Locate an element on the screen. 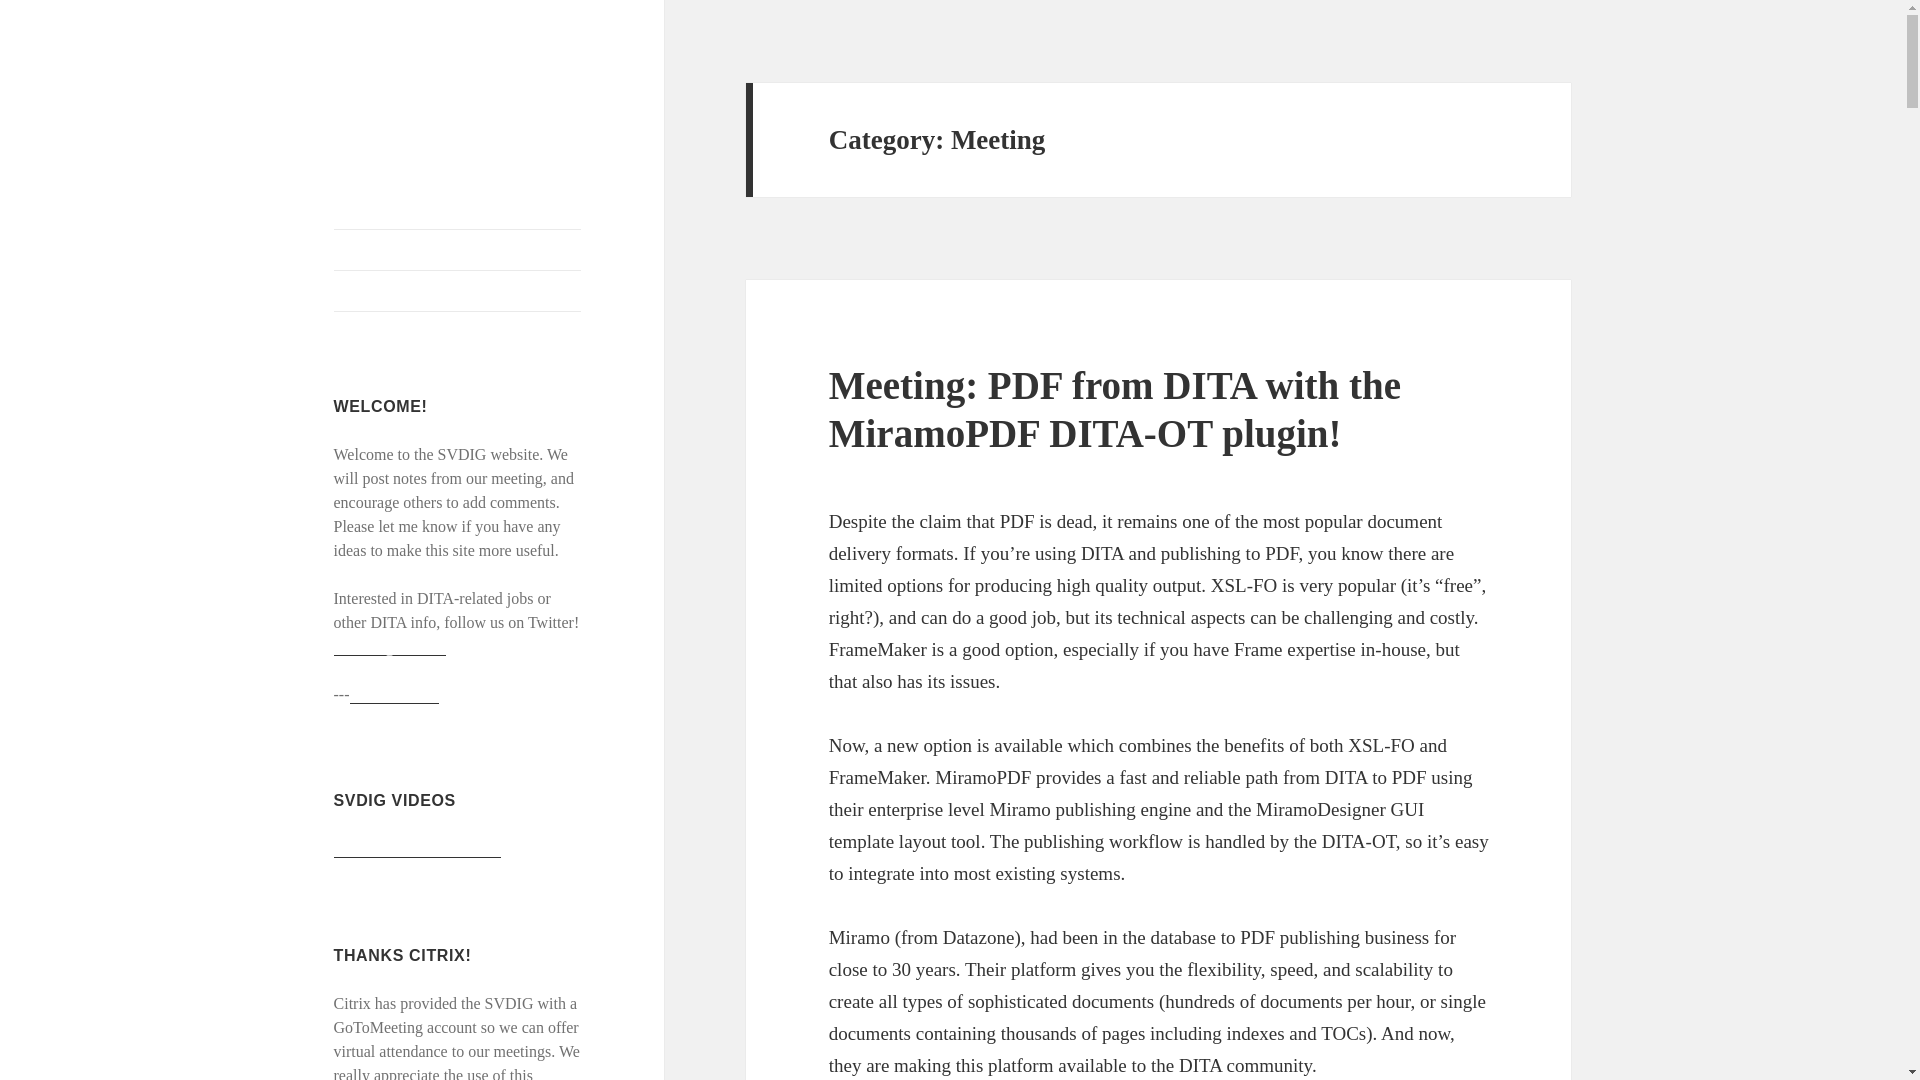 The height and width of the screenshot is (1080, 1920). Next Meeting is located at coordinates (458, 250).